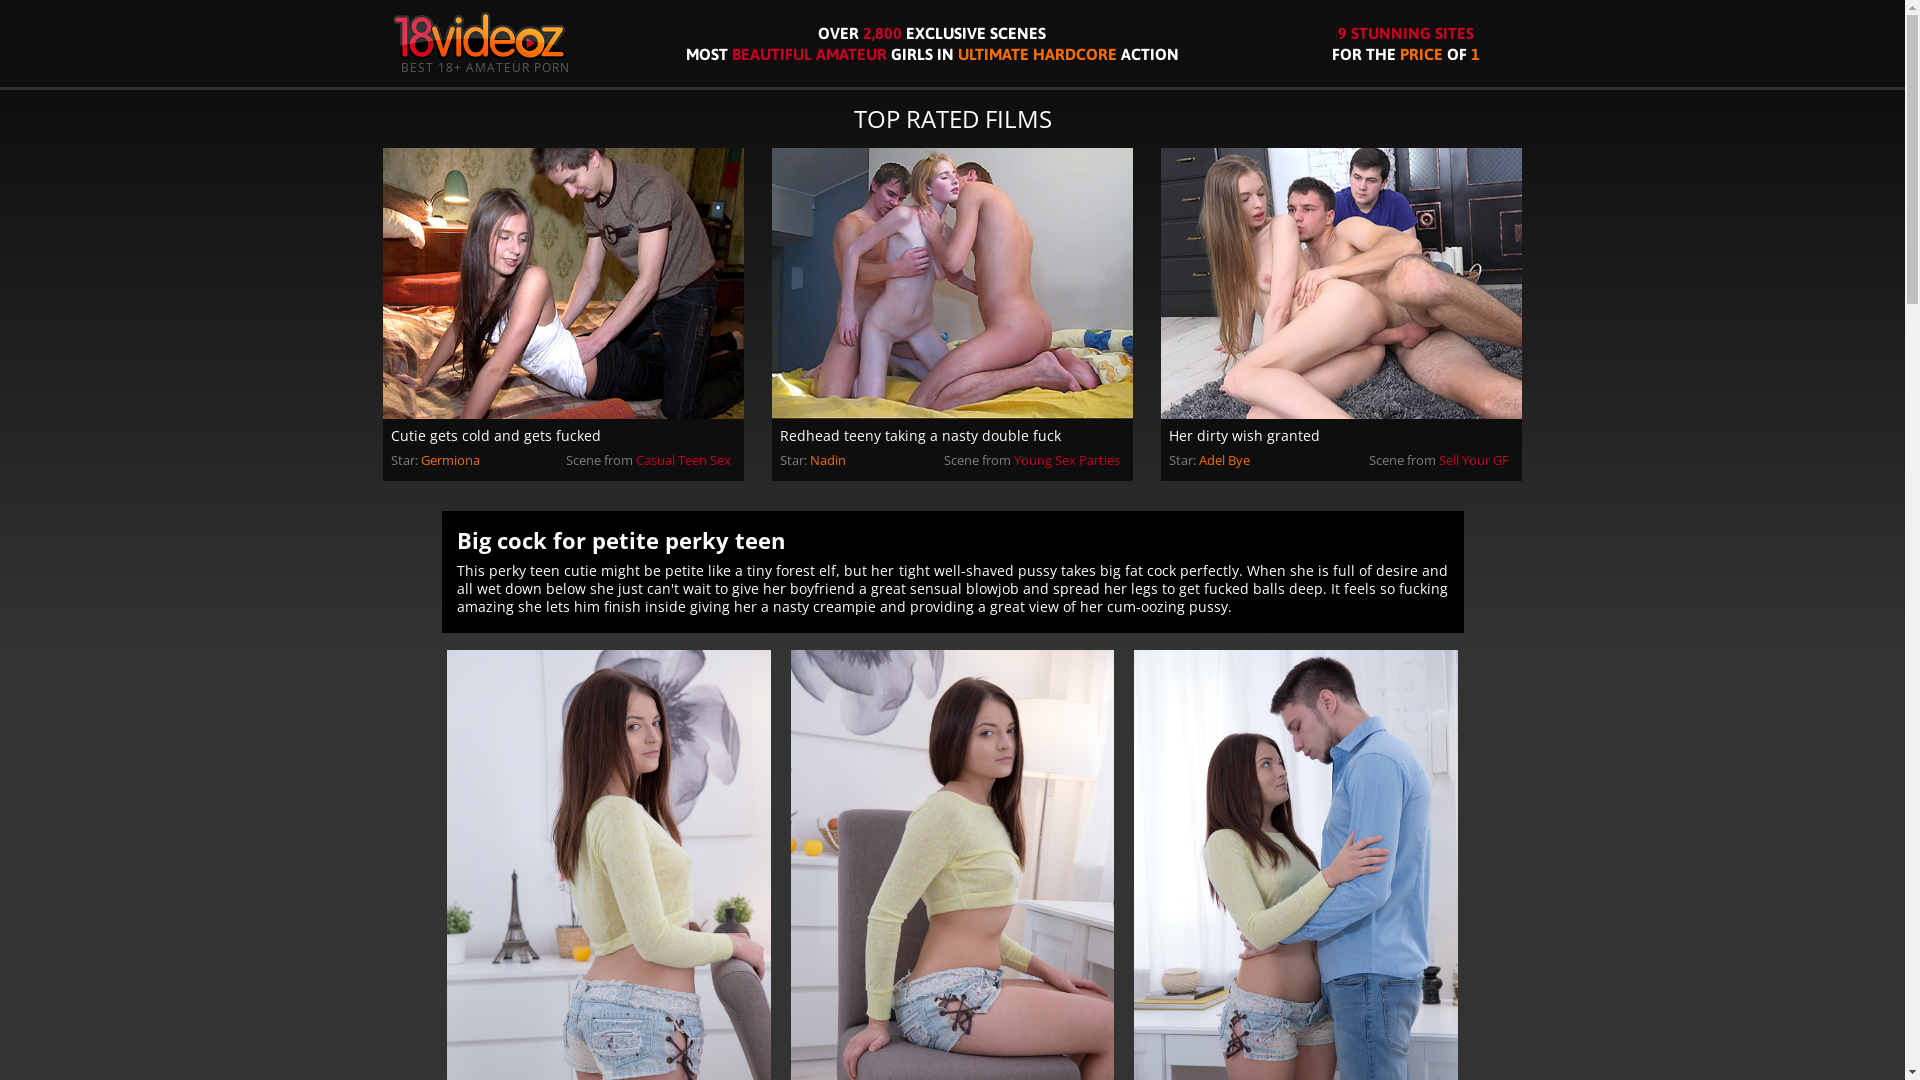 This screenshot has height=1080, width=1920. I want to click on Her dirty wish granted, so click(1342, 436).